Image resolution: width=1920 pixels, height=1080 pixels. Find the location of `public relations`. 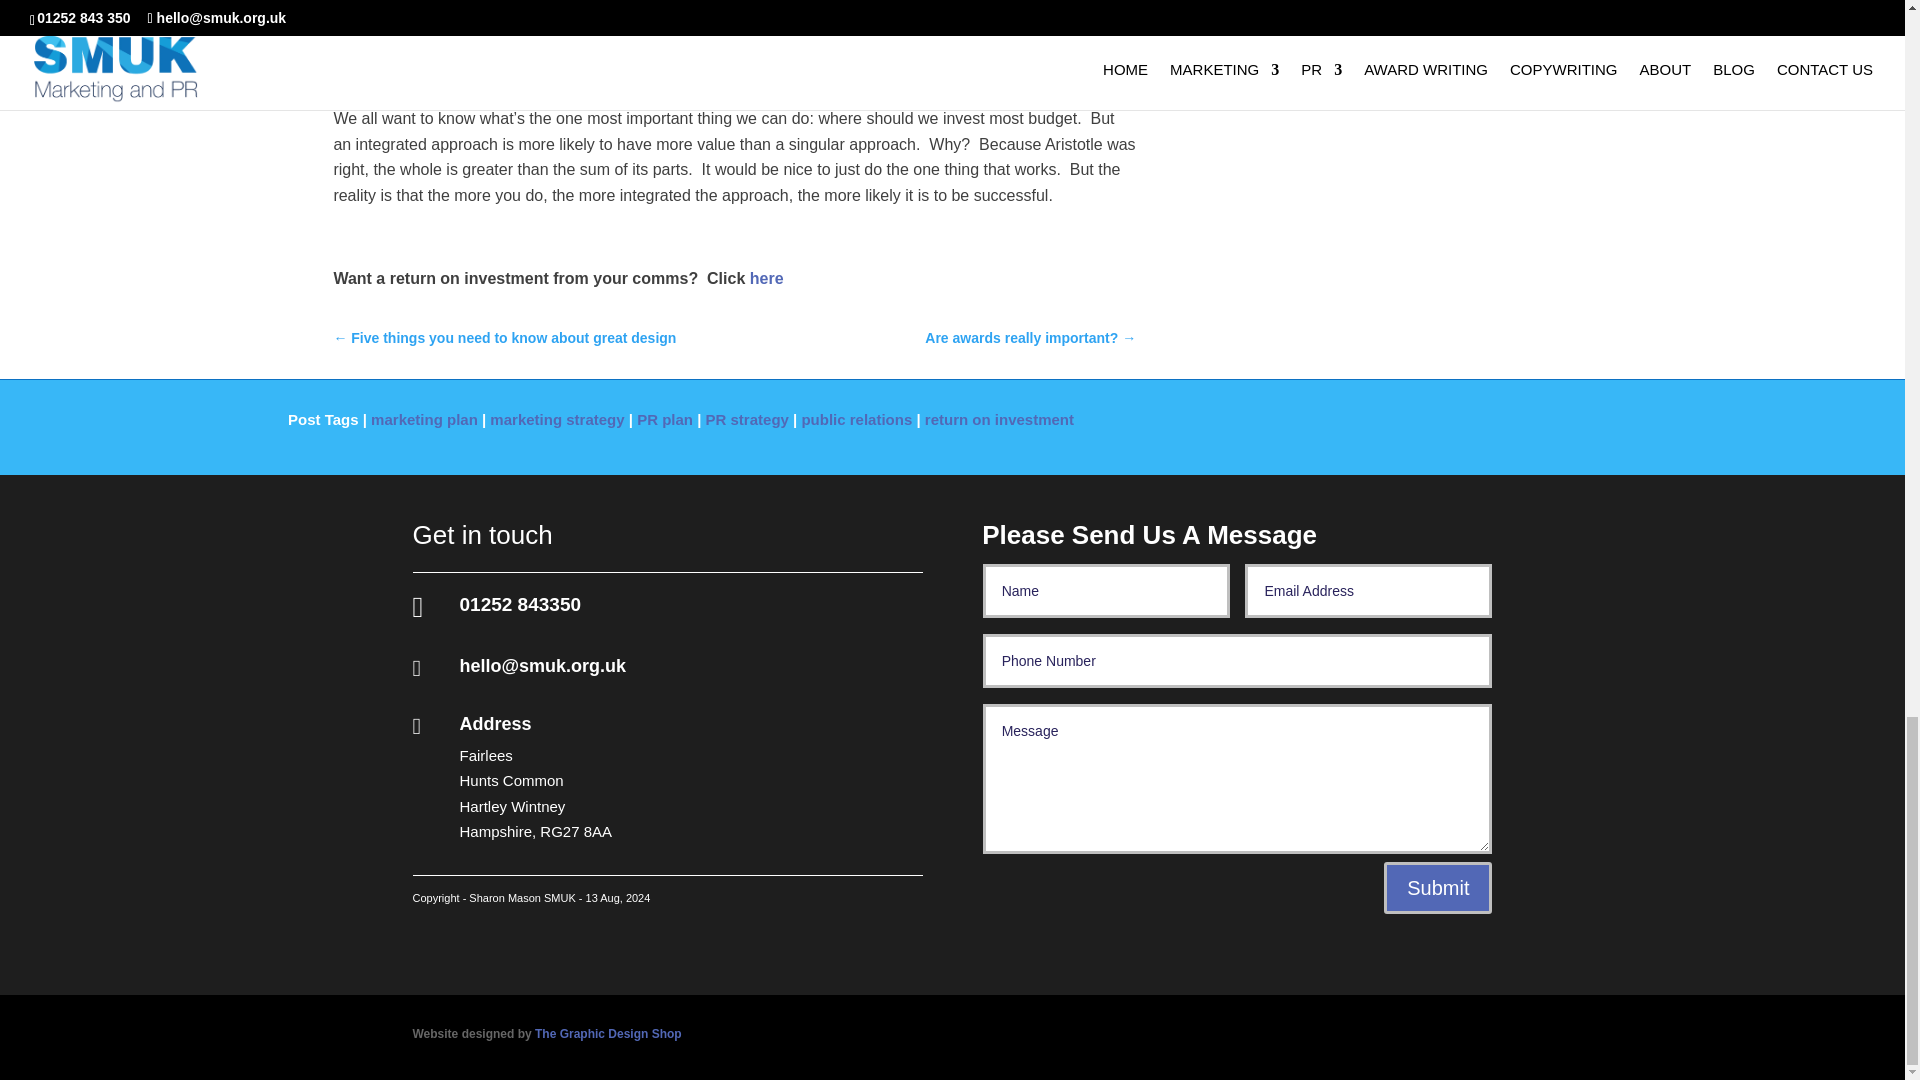

public relations is located at coordinates (856, 419).